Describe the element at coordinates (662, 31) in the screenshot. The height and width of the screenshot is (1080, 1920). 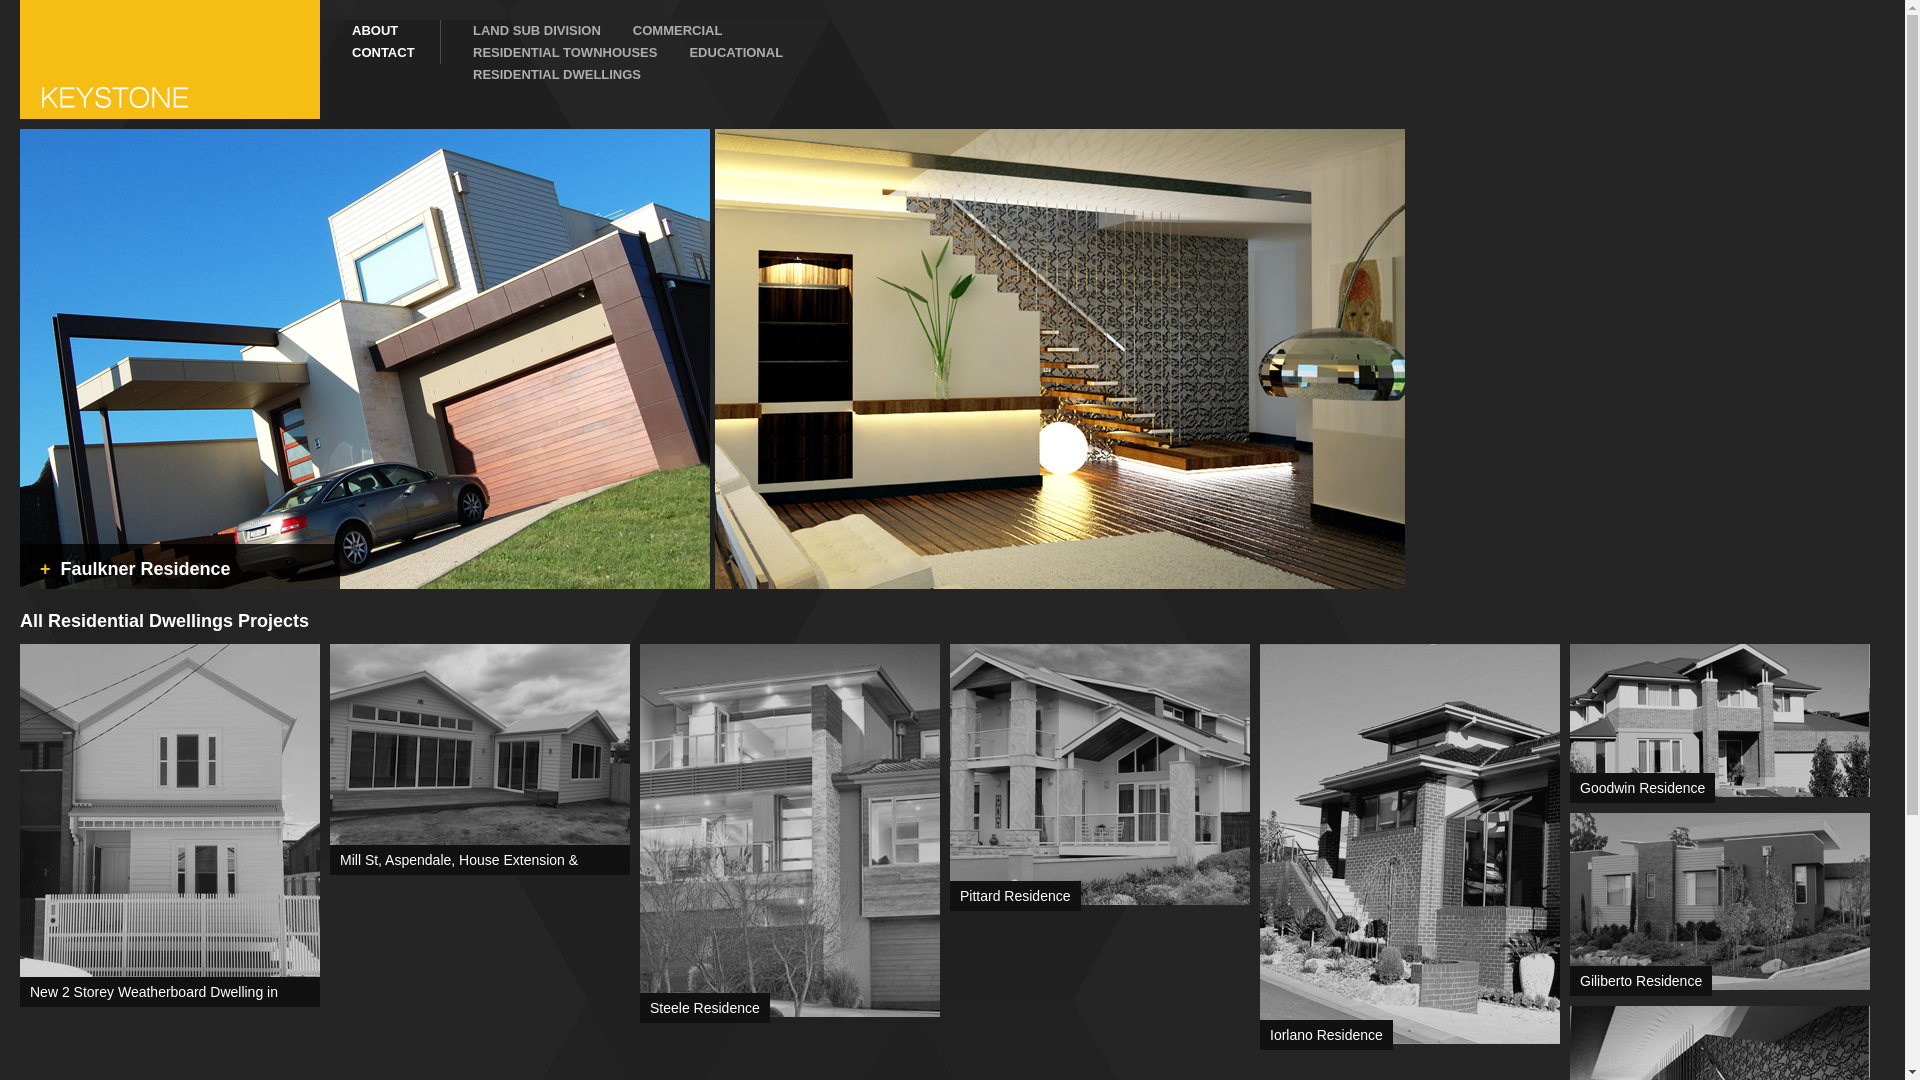
I see `COMMERCIAL` at that location.